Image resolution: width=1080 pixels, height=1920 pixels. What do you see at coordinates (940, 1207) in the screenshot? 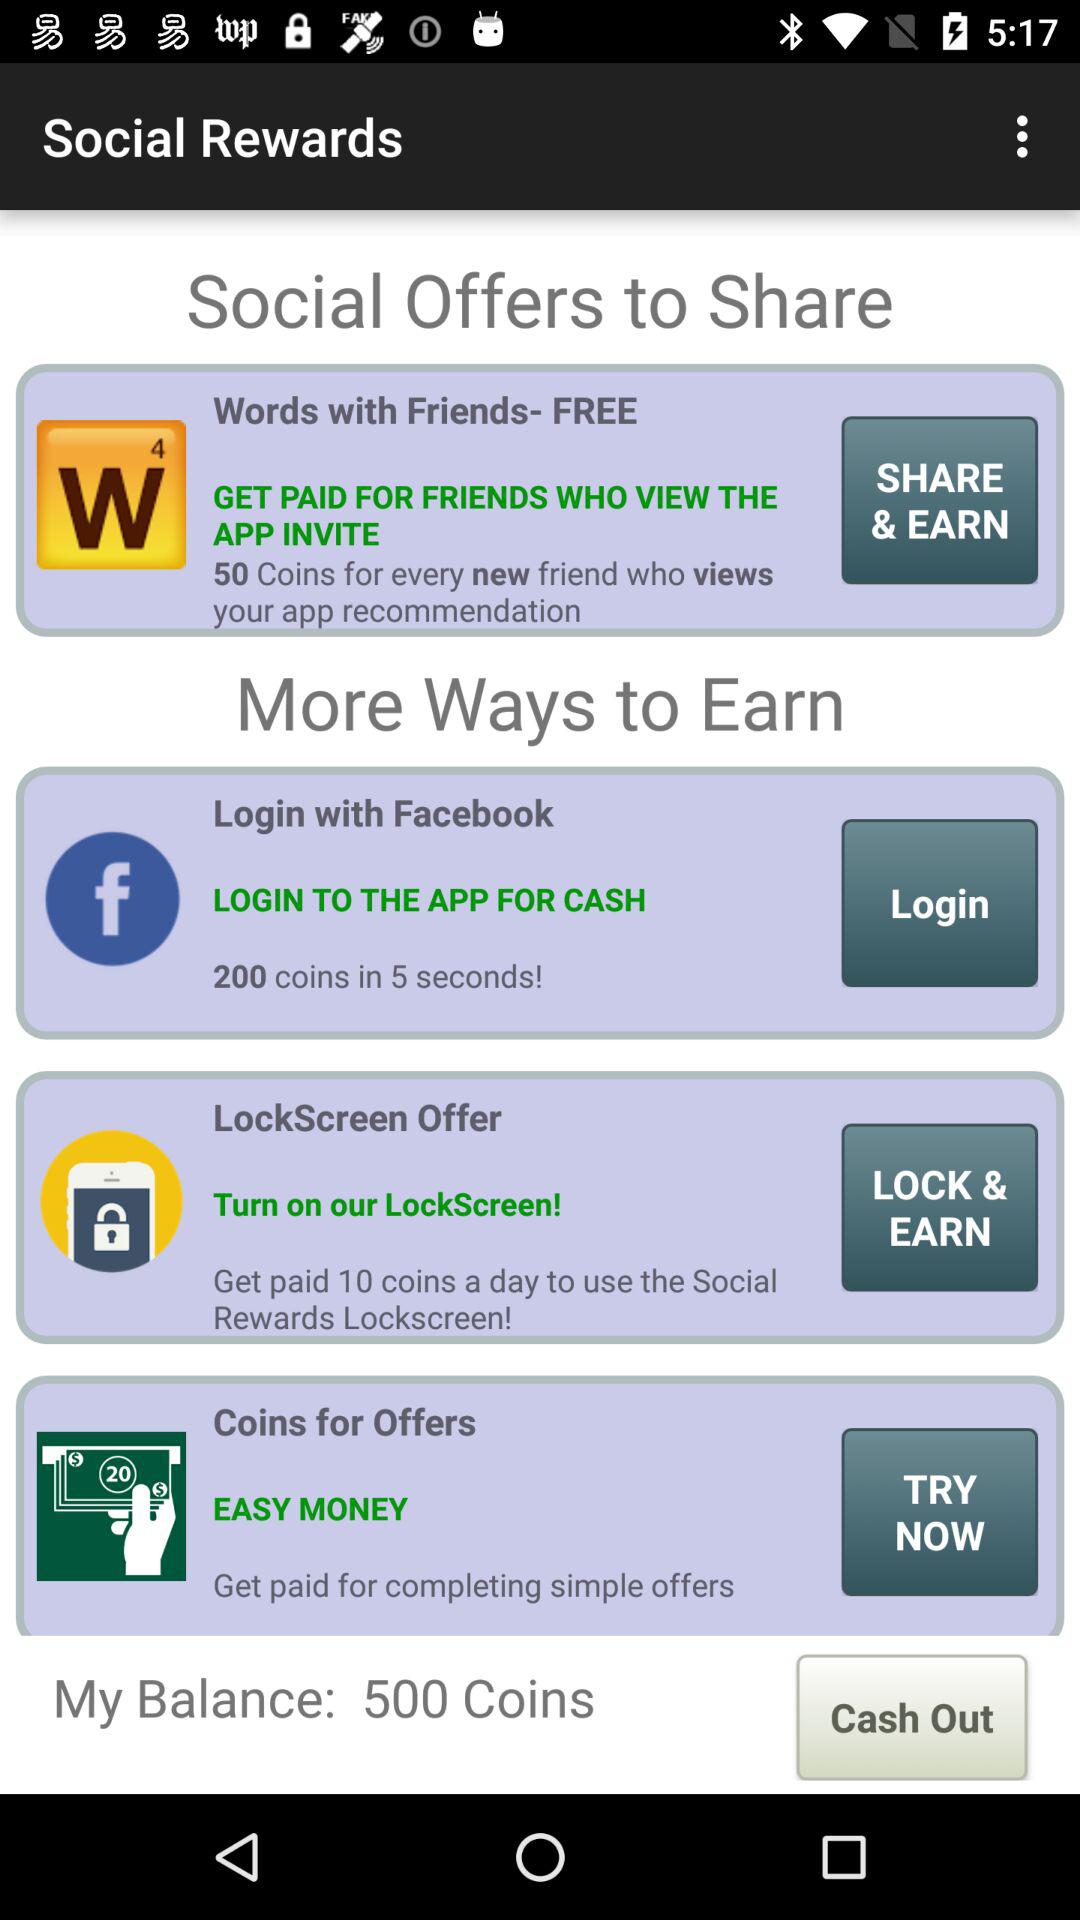
I see `turn off item above the try now item` at bounding box center [940, 1207].